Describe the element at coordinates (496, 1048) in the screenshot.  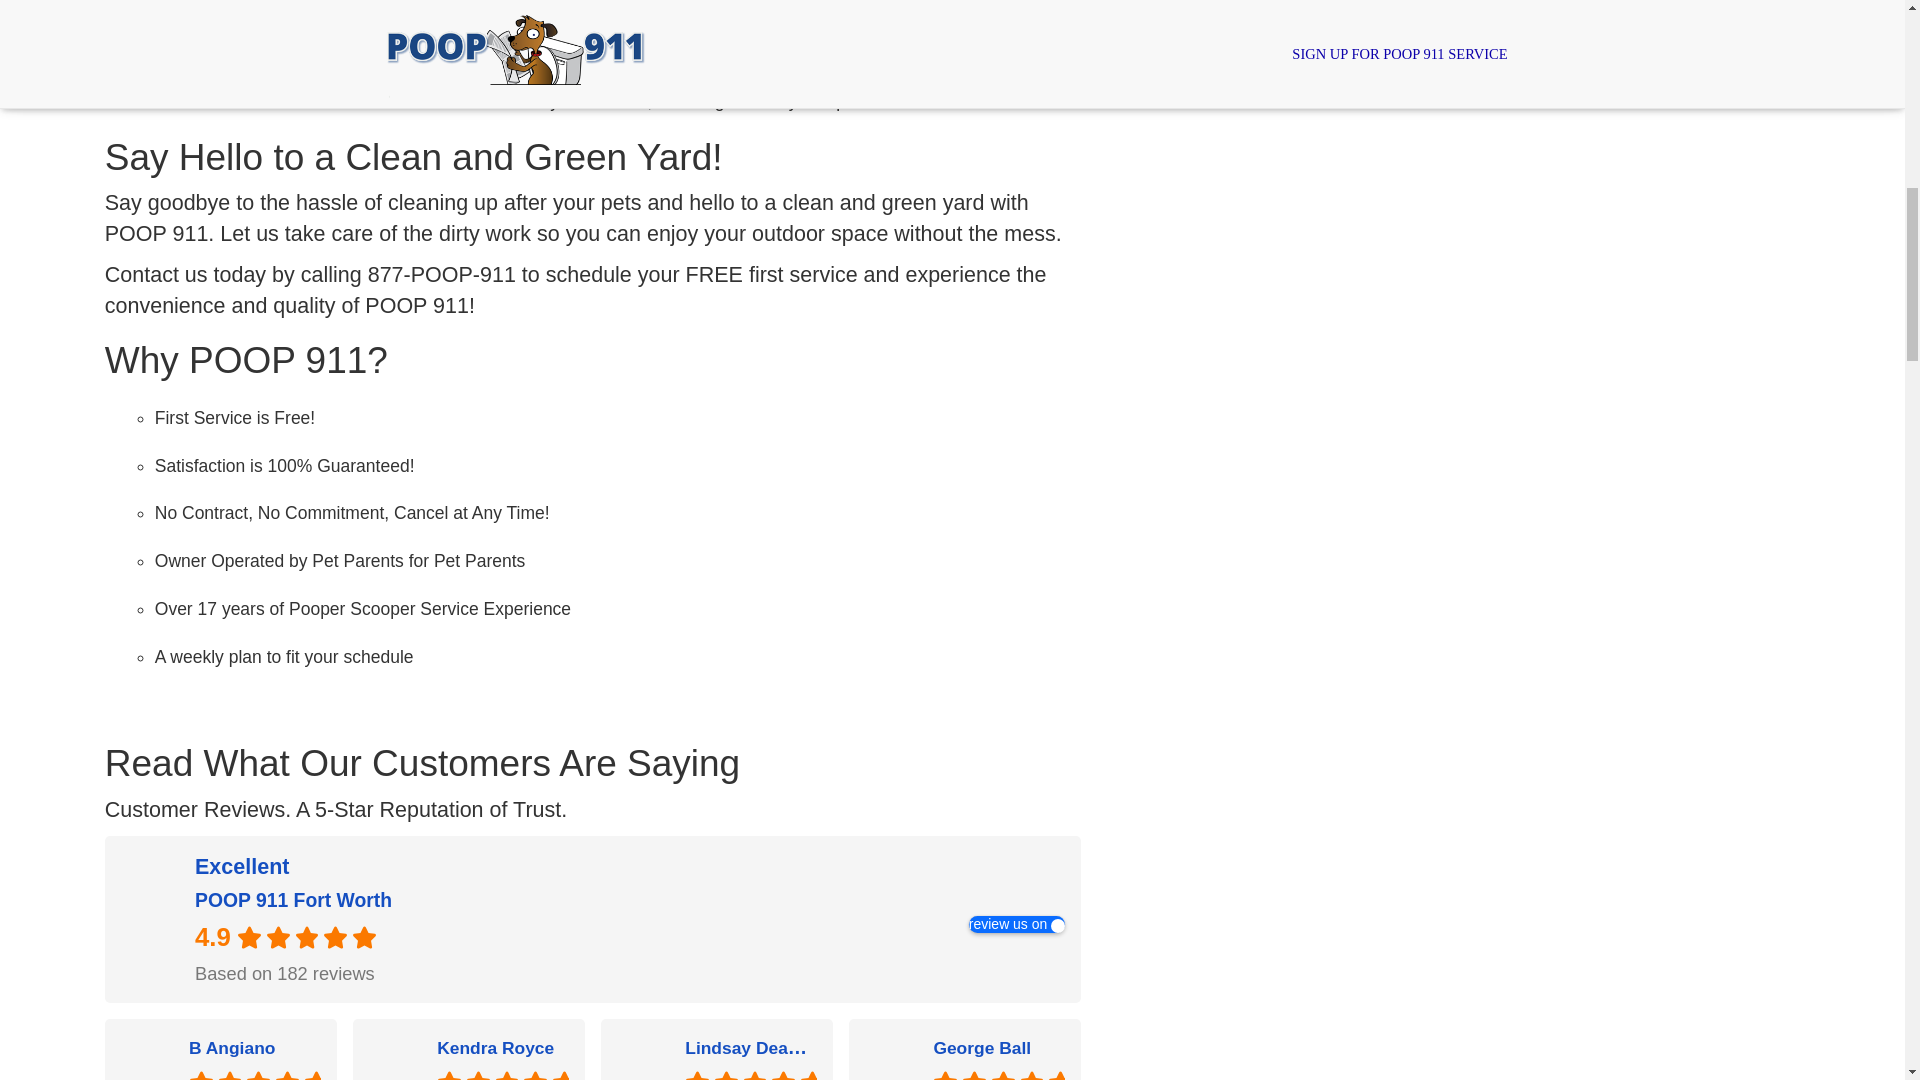
I see `Kendra Royce` at that location.